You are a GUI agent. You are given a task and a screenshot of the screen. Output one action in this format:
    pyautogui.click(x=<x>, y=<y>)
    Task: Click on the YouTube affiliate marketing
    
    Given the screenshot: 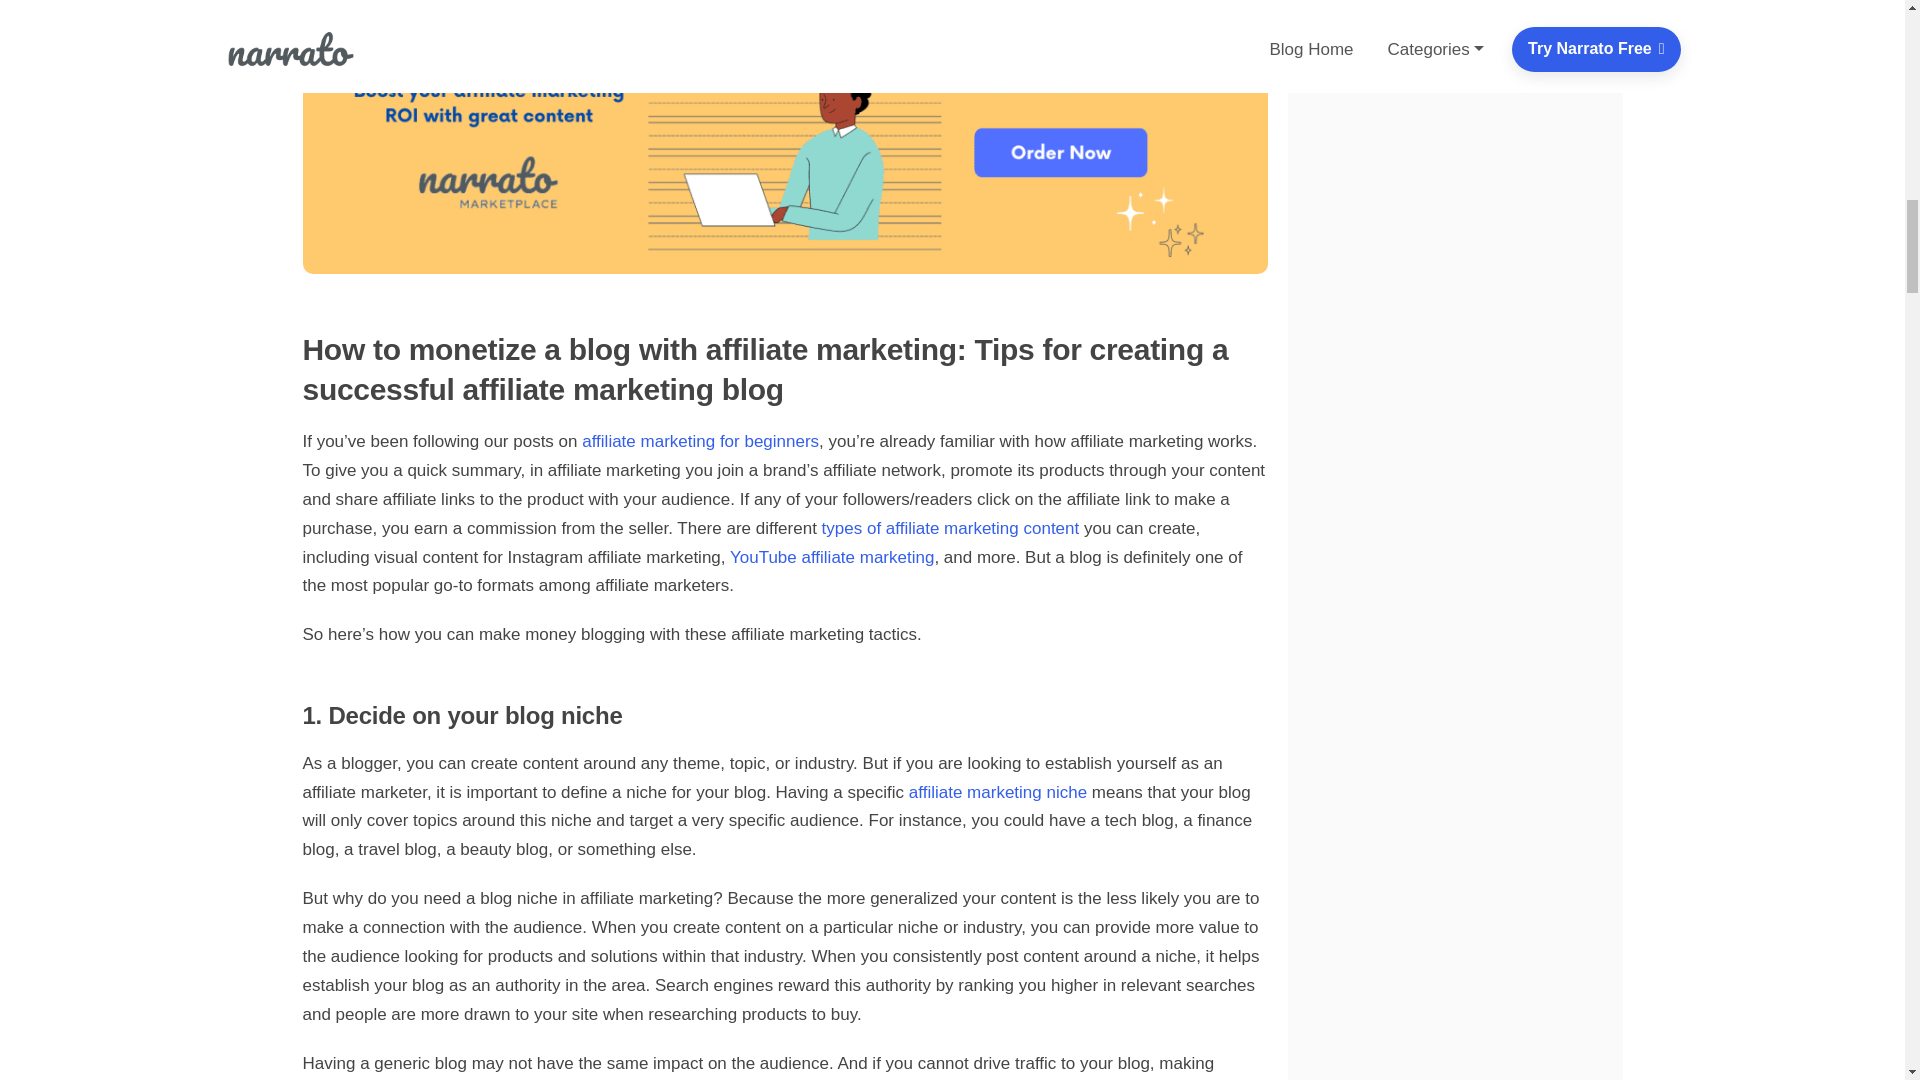 What is the action you would take?
    pyautogui.click(x=831, y=557)
    